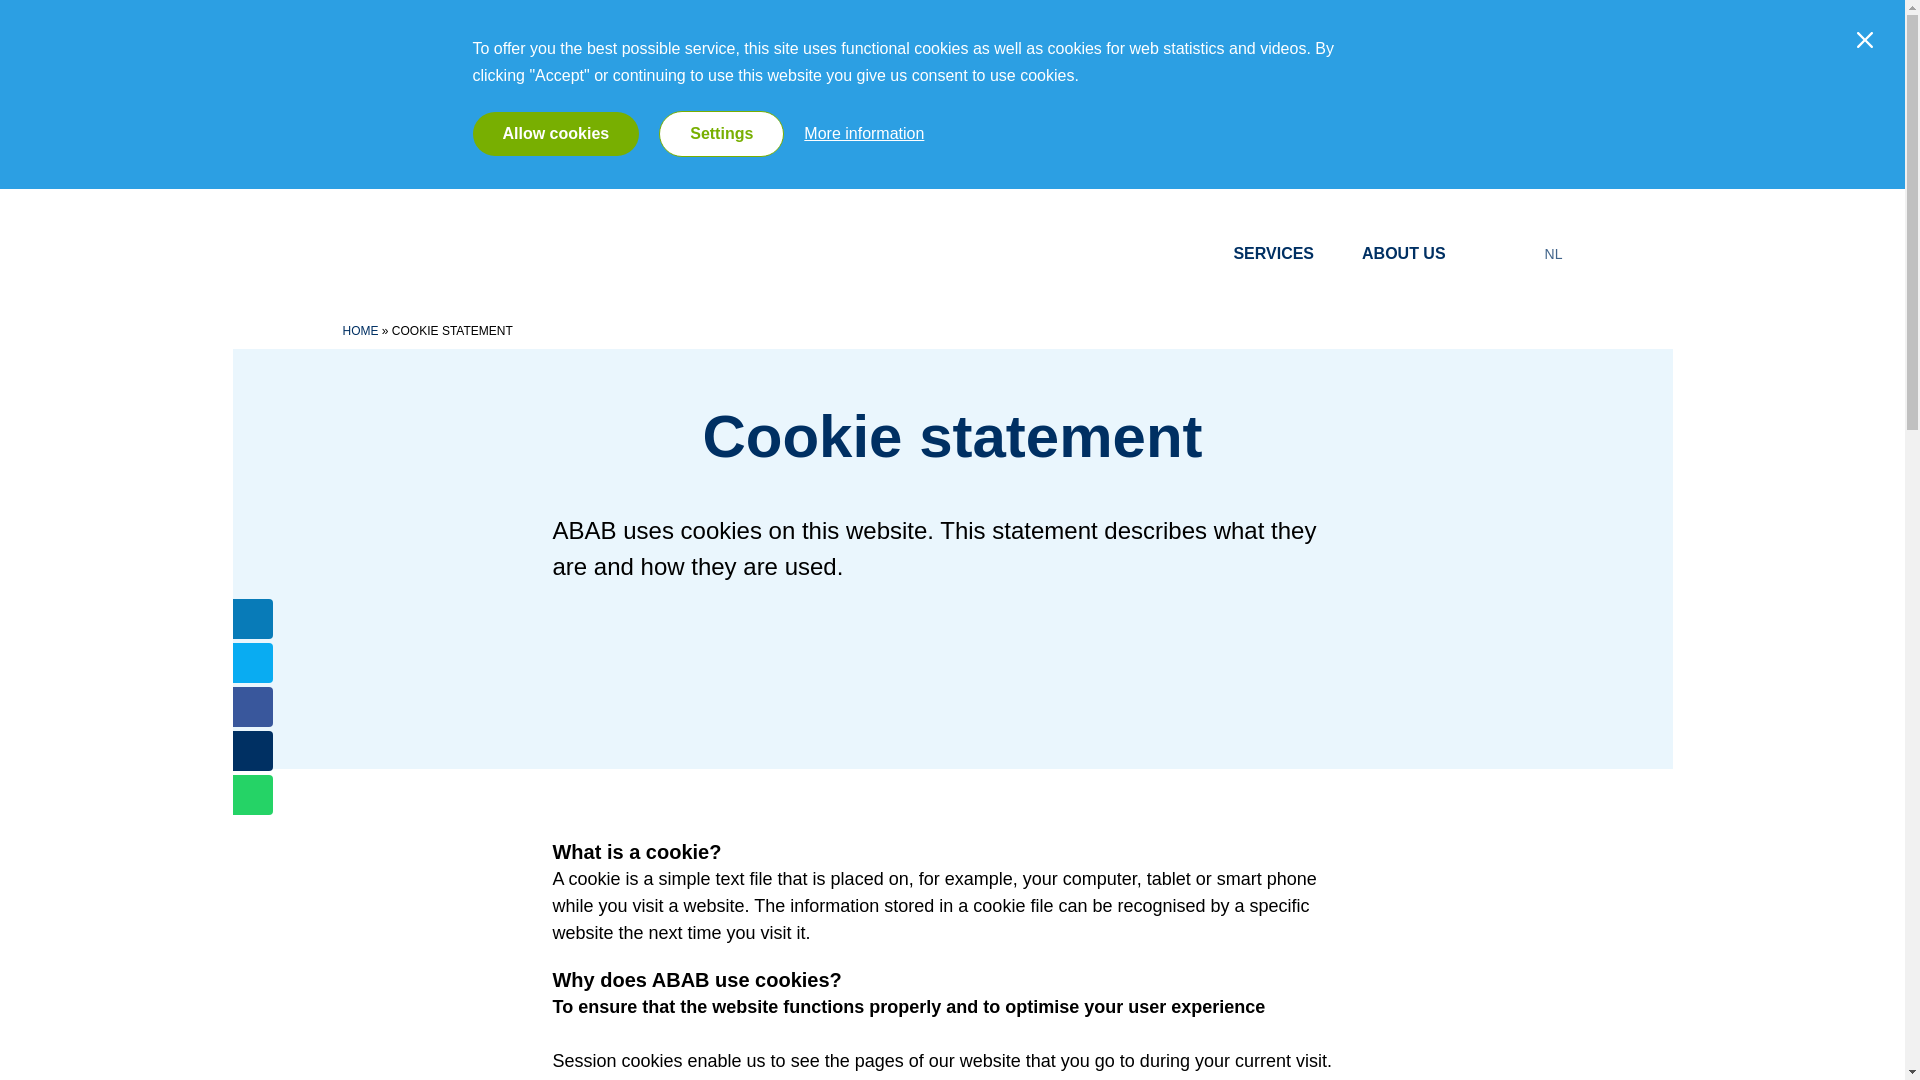 This screenshot has width=1920, height=1080. What do you see at coordinates (864, 132) in the screenshot?
I see `More information` at bounding box center [864, 132].